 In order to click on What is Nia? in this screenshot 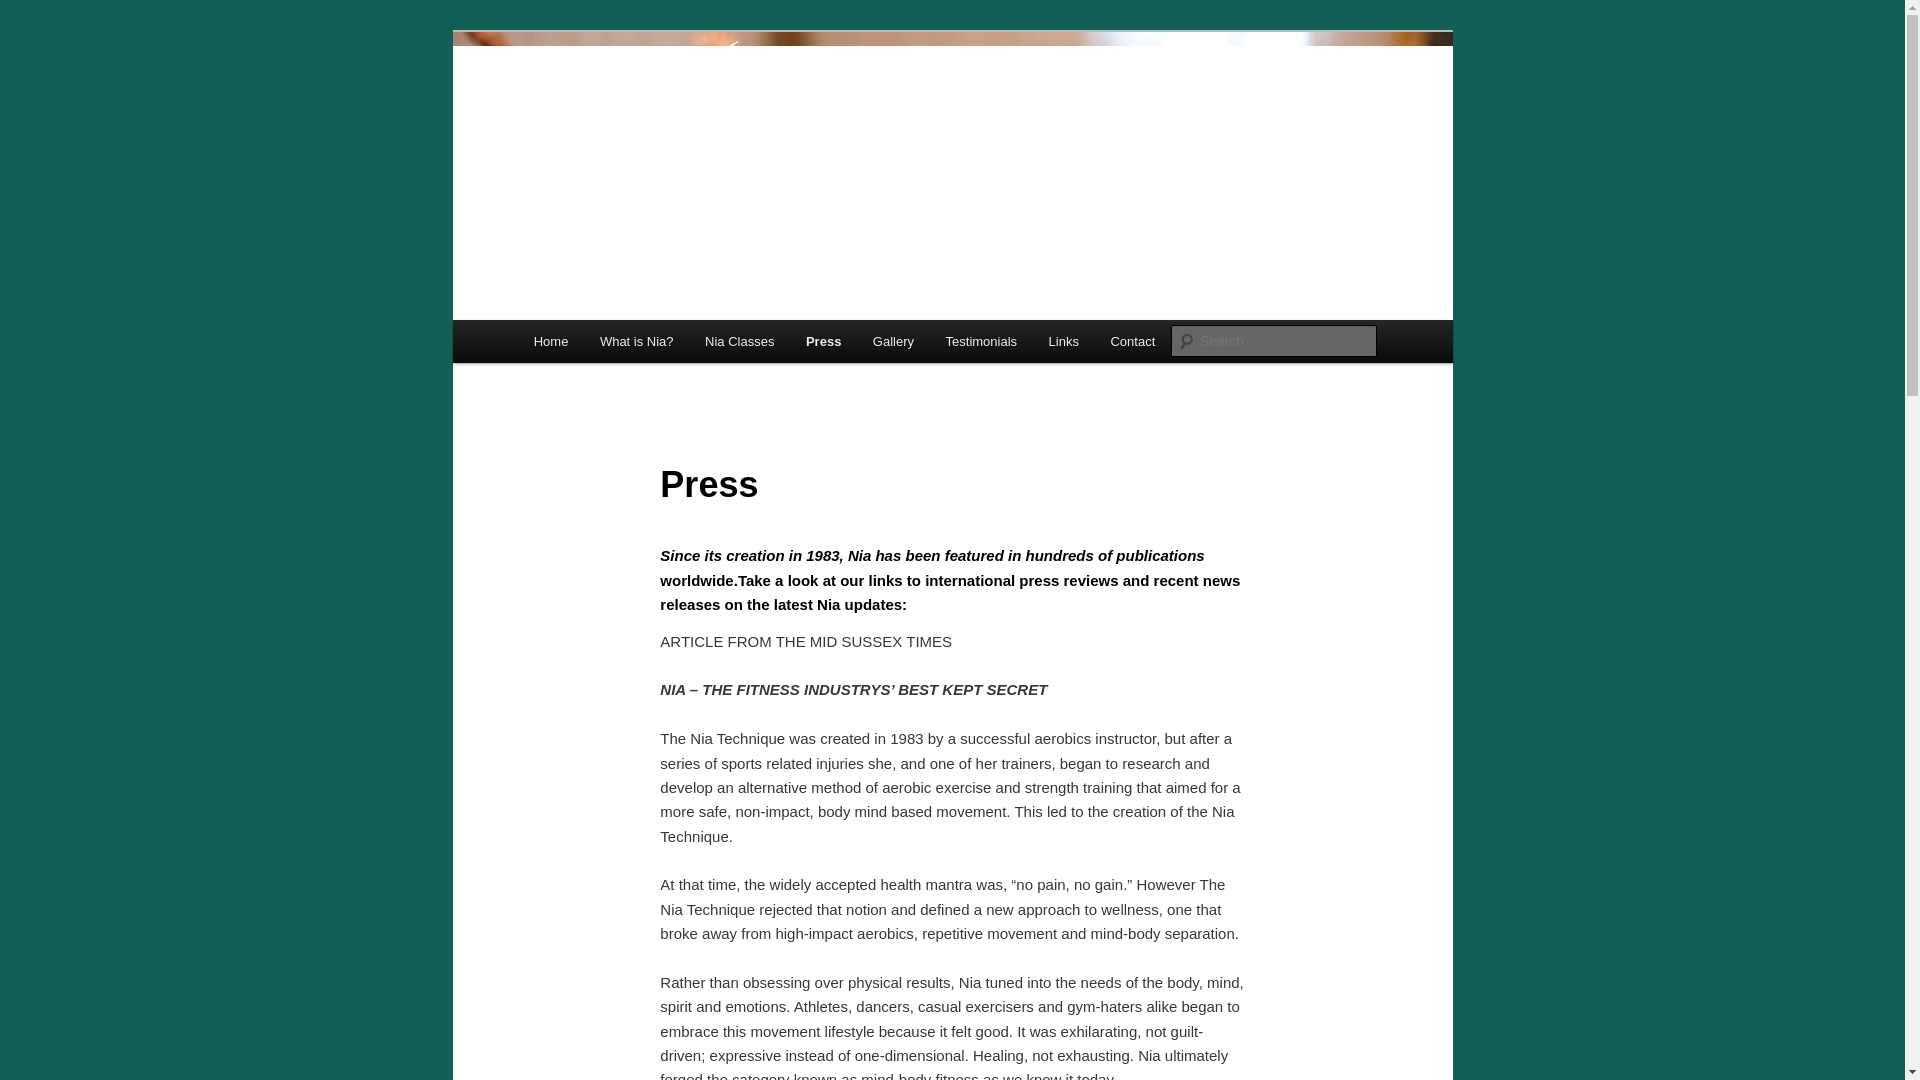, I will do `click(636, 340)`.